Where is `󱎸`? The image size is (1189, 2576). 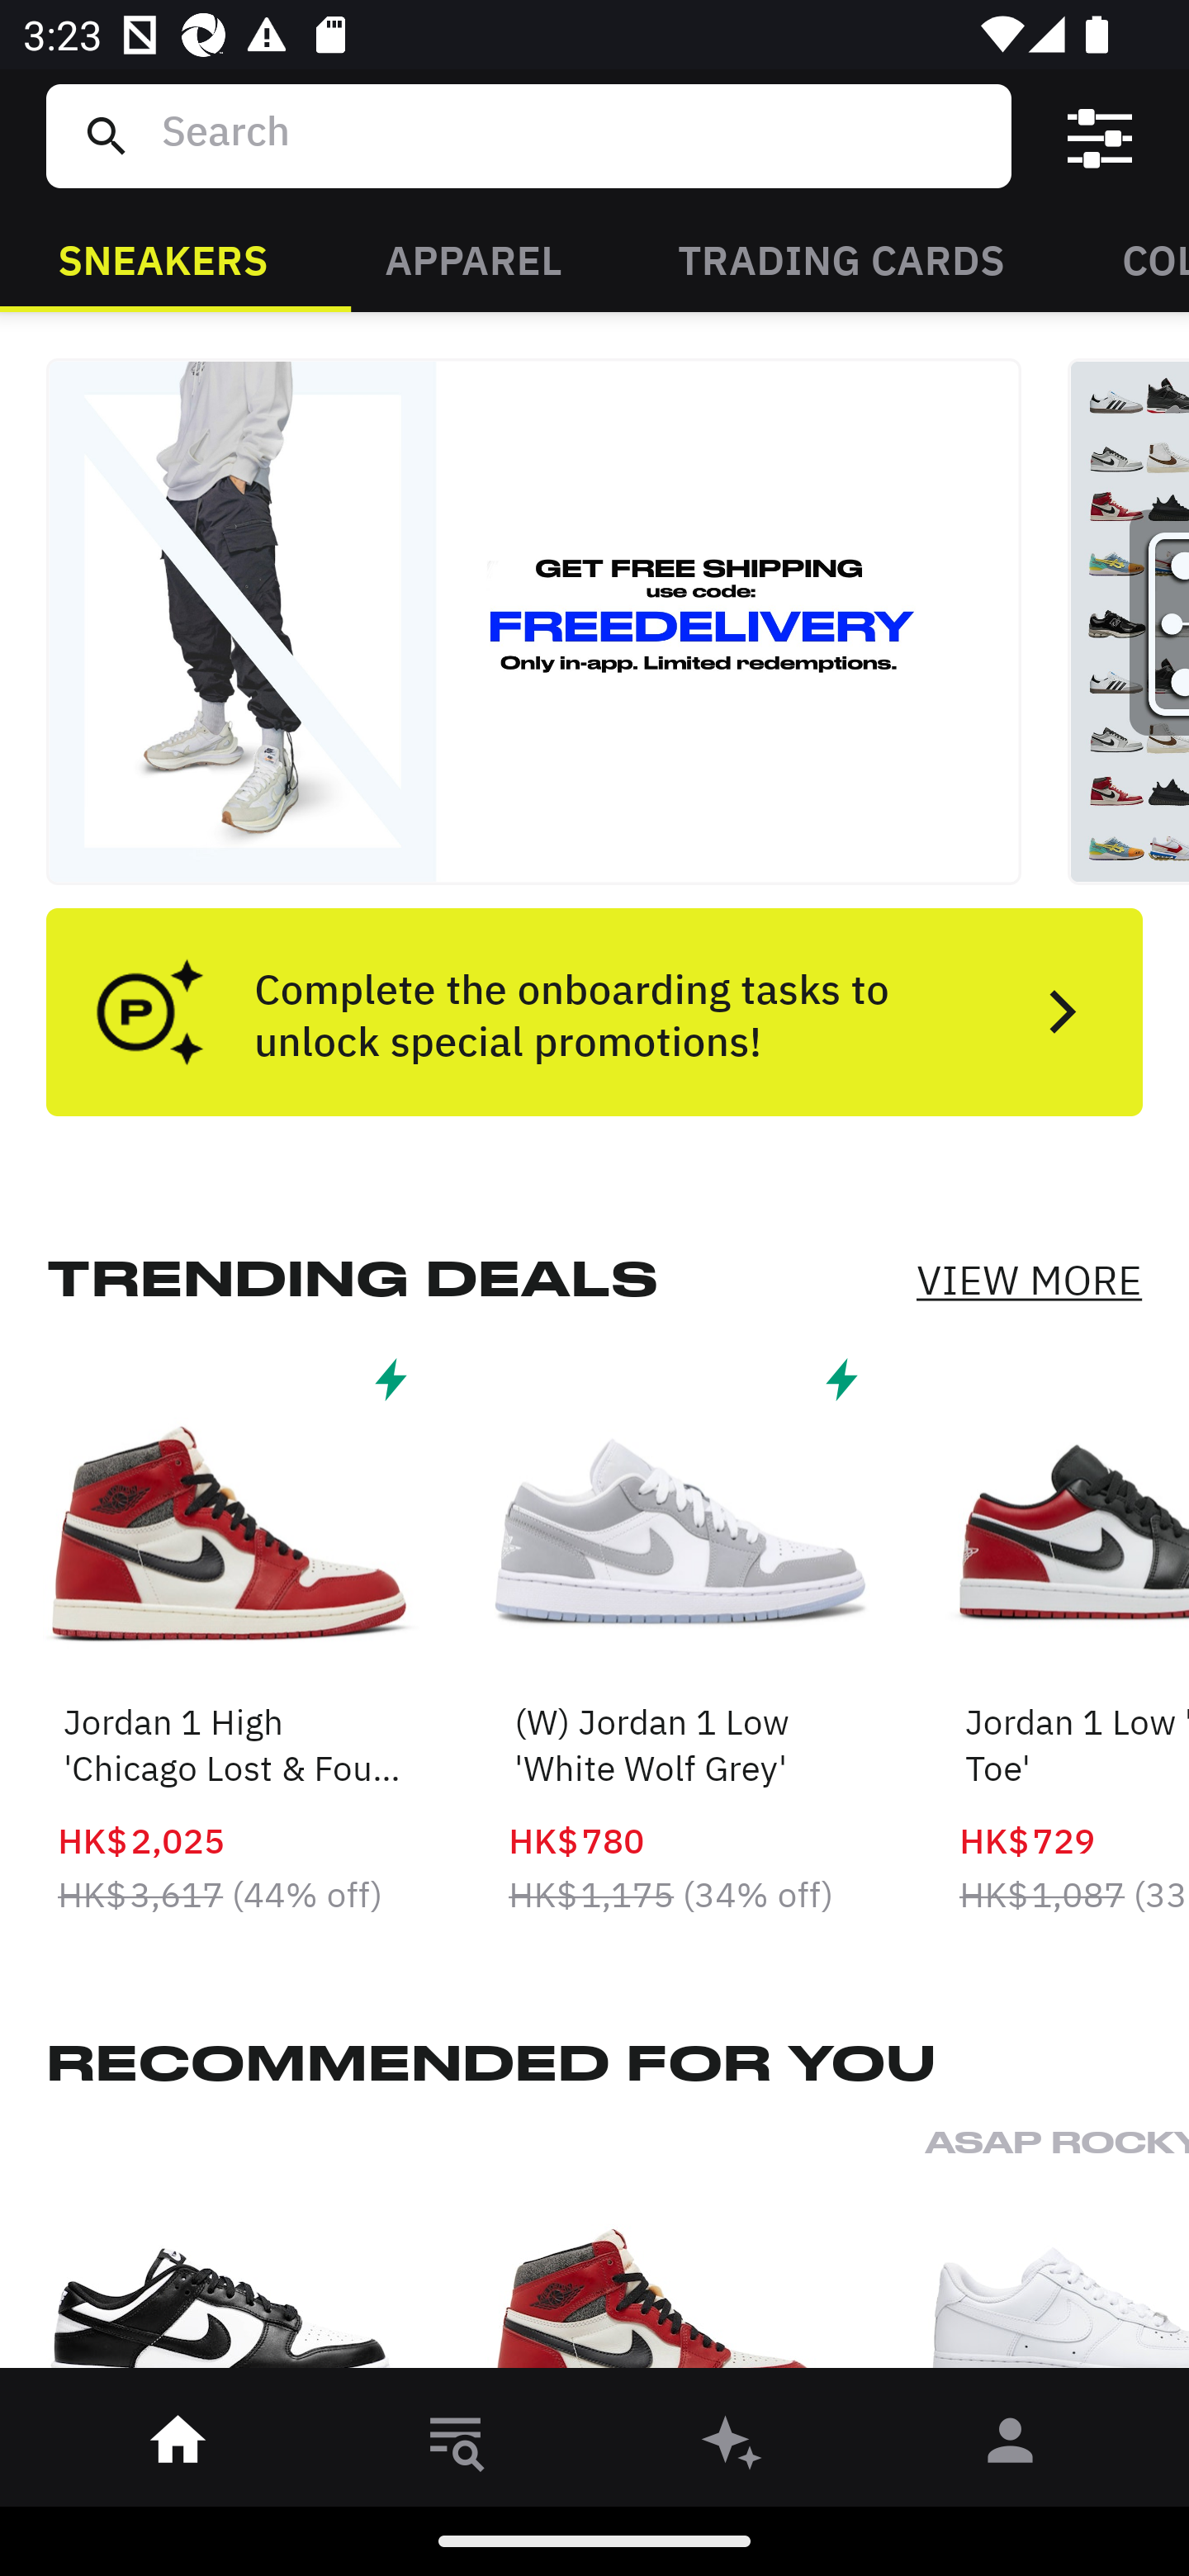 󱎸 is located at coordinates (456, 2446).